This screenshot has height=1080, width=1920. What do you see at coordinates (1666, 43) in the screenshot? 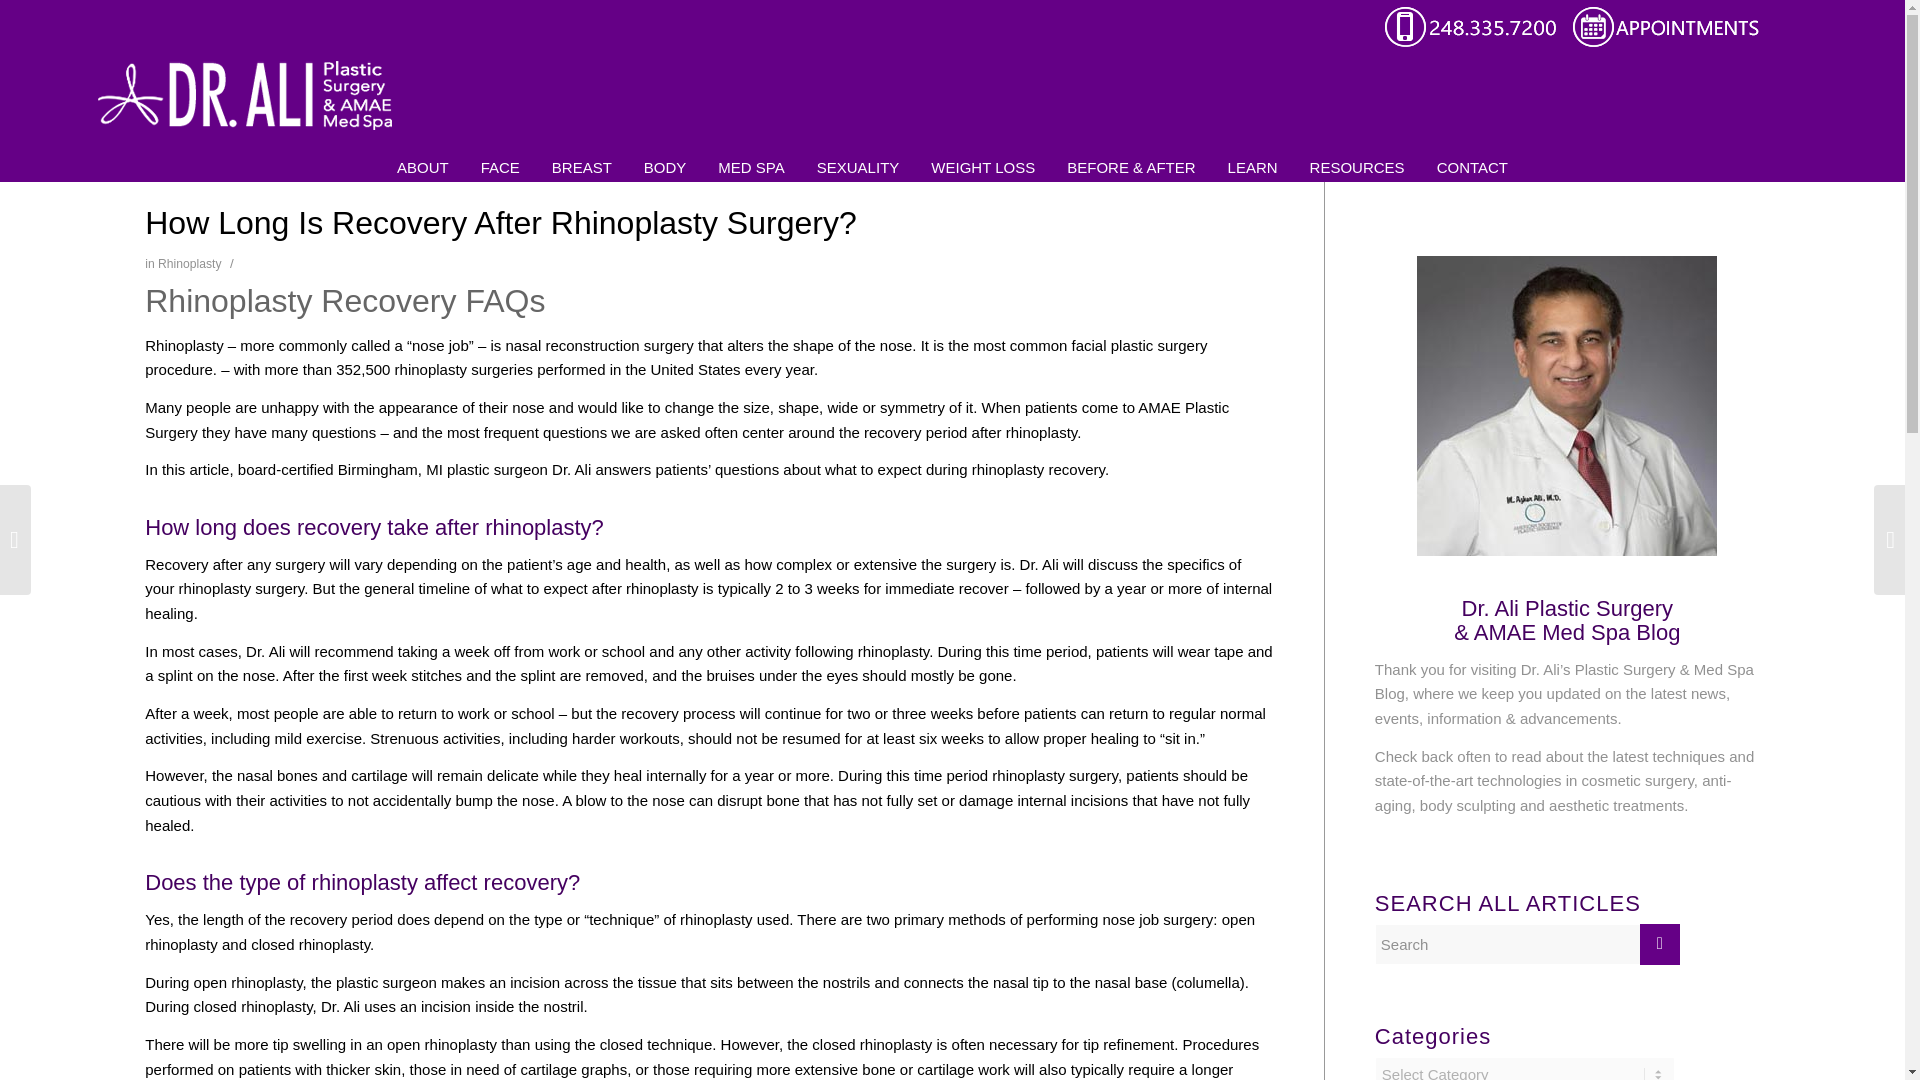
I see `Click for Contact Form` at bounding box center [1666, 43].